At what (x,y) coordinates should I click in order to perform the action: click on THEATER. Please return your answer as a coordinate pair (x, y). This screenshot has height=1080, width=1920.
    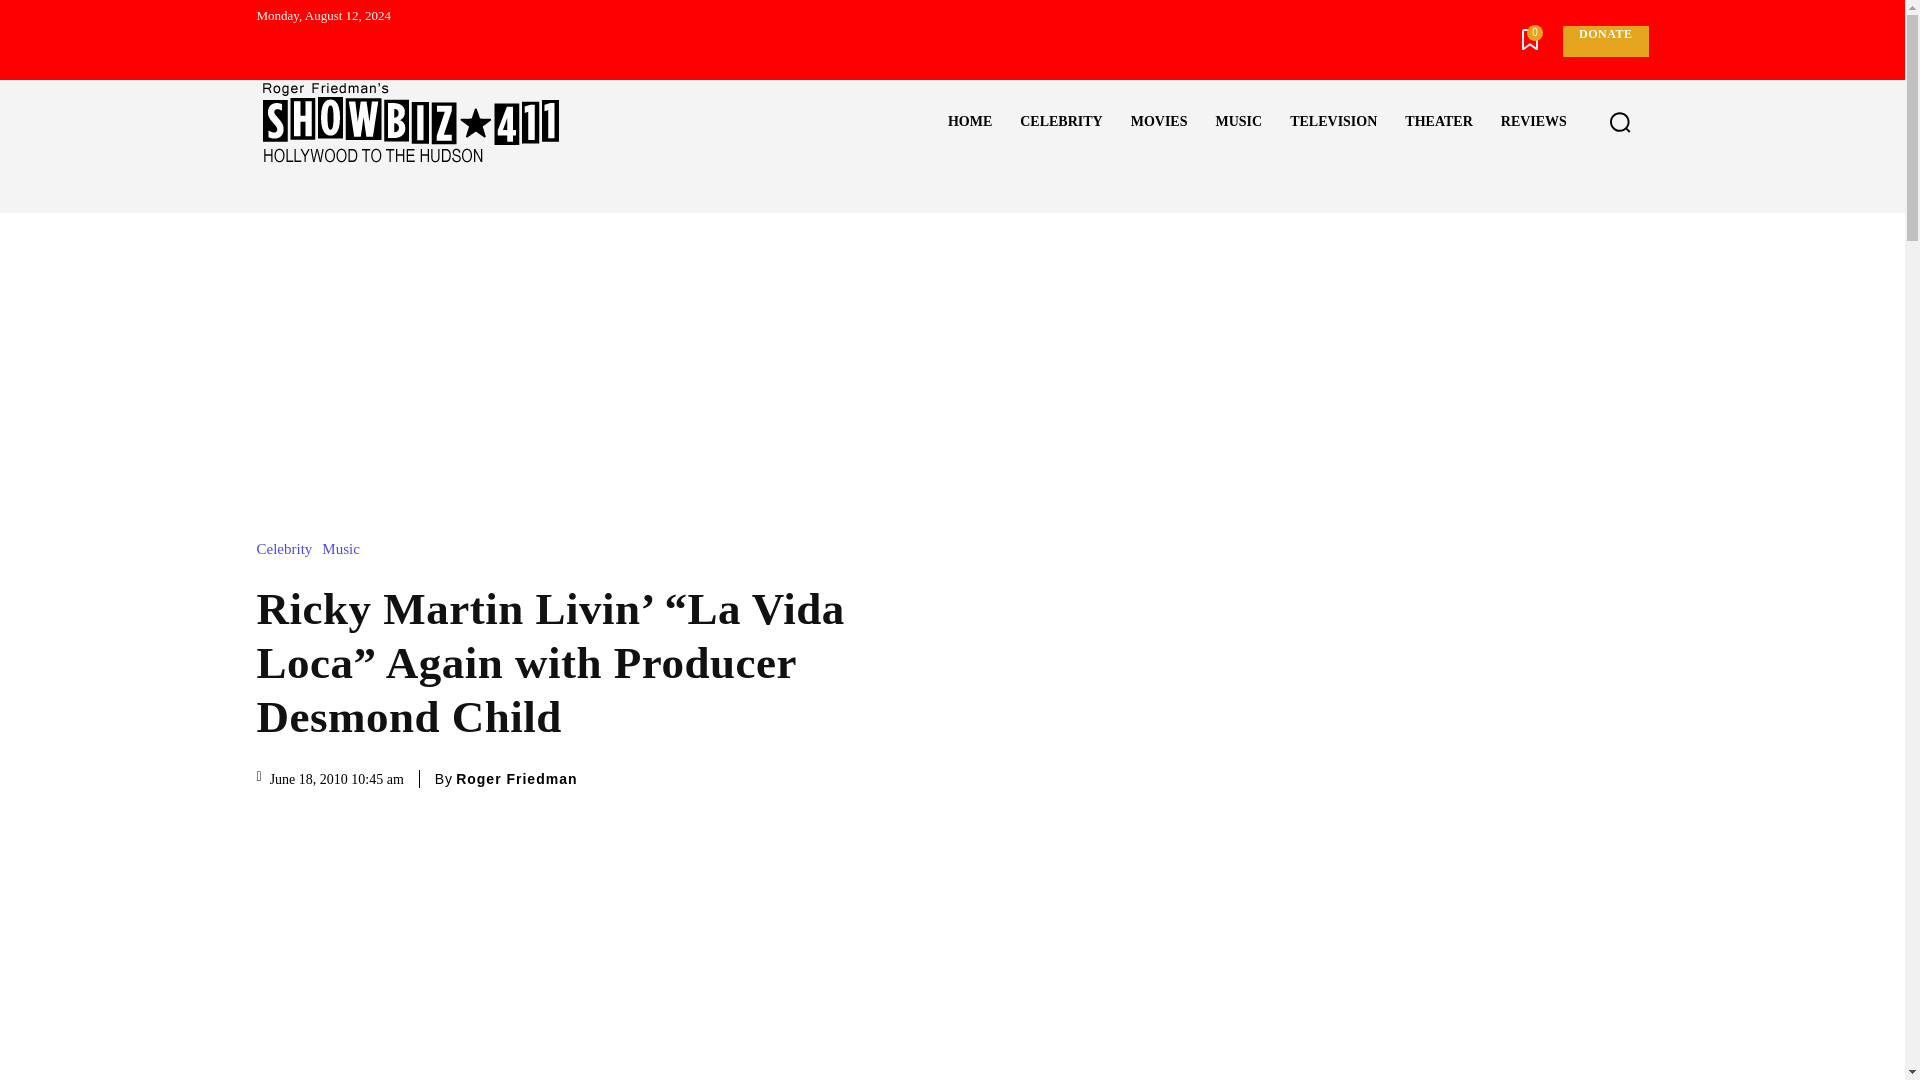
    Looking at the image, I should click on (1438, 122).